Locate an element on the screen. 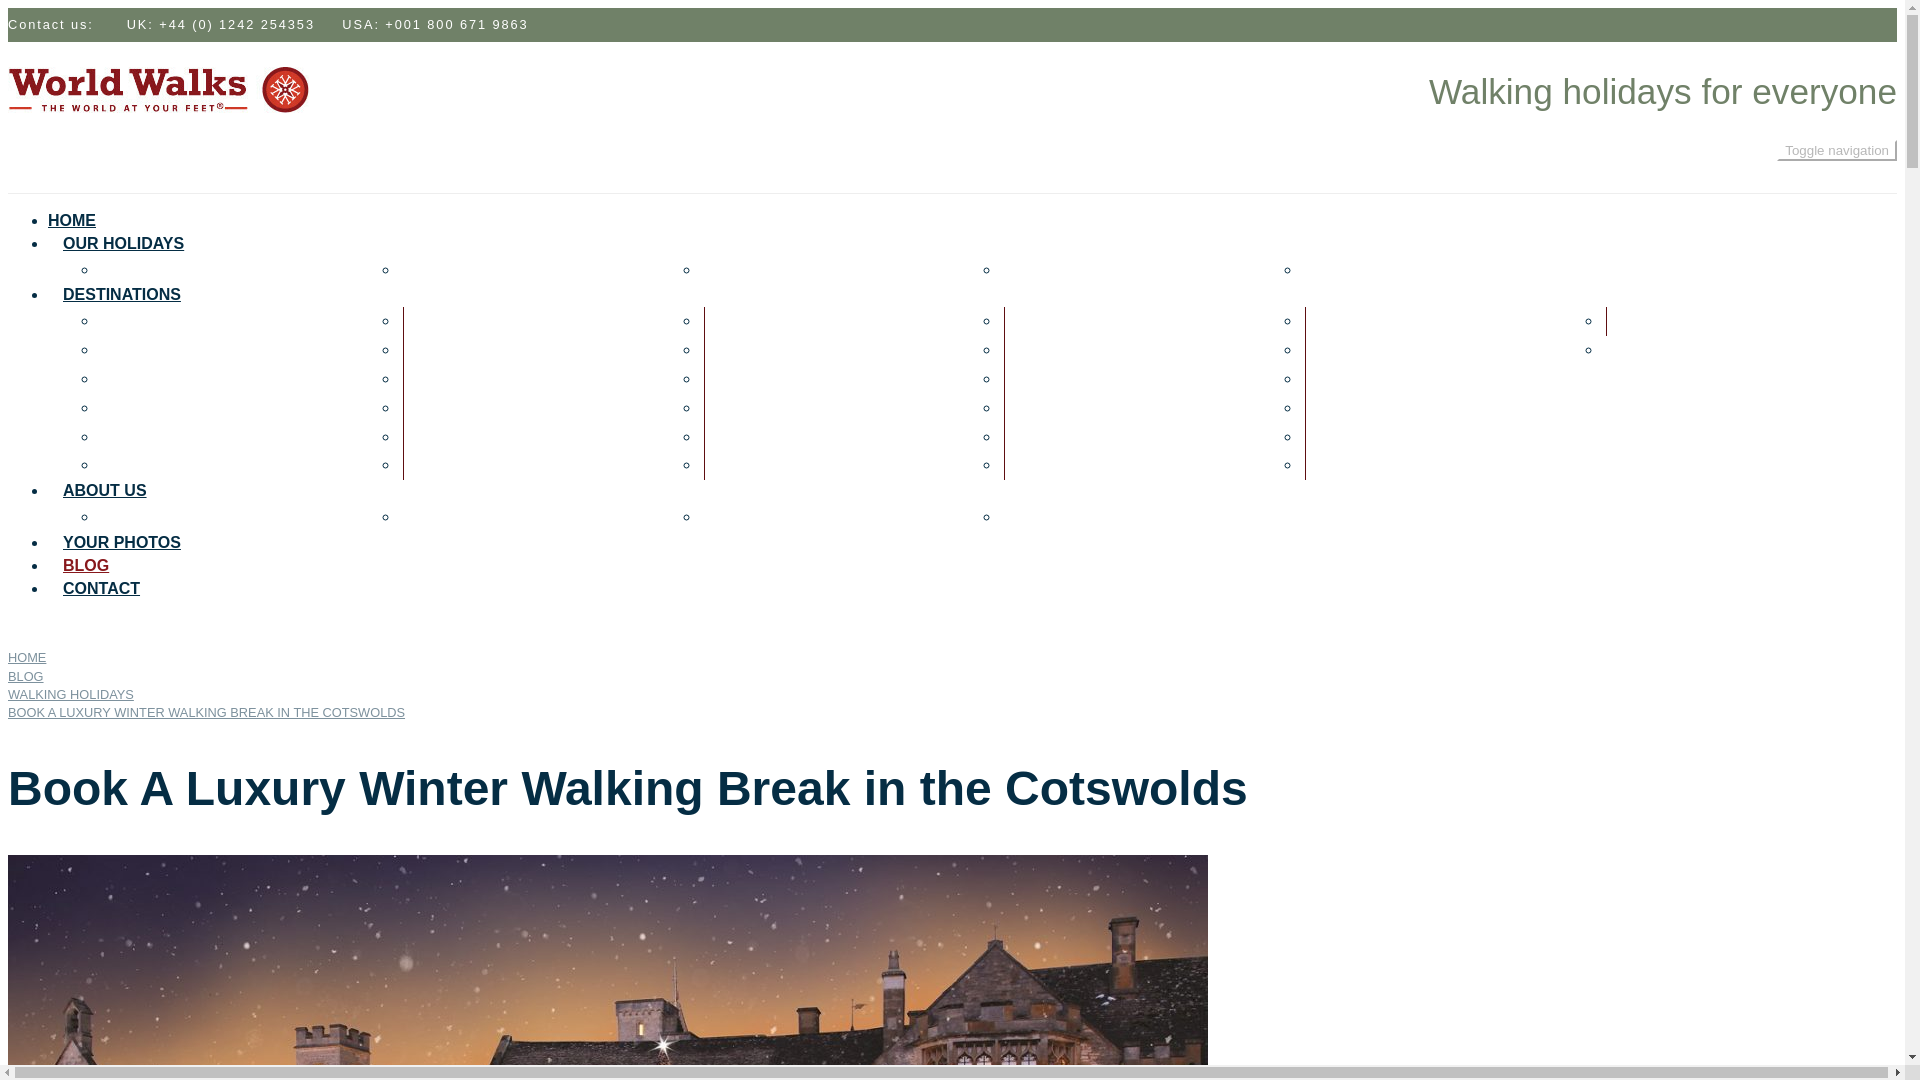 The height and width of the screenshot is (1080, 1920). Malta is located at coordinates (730, 406).